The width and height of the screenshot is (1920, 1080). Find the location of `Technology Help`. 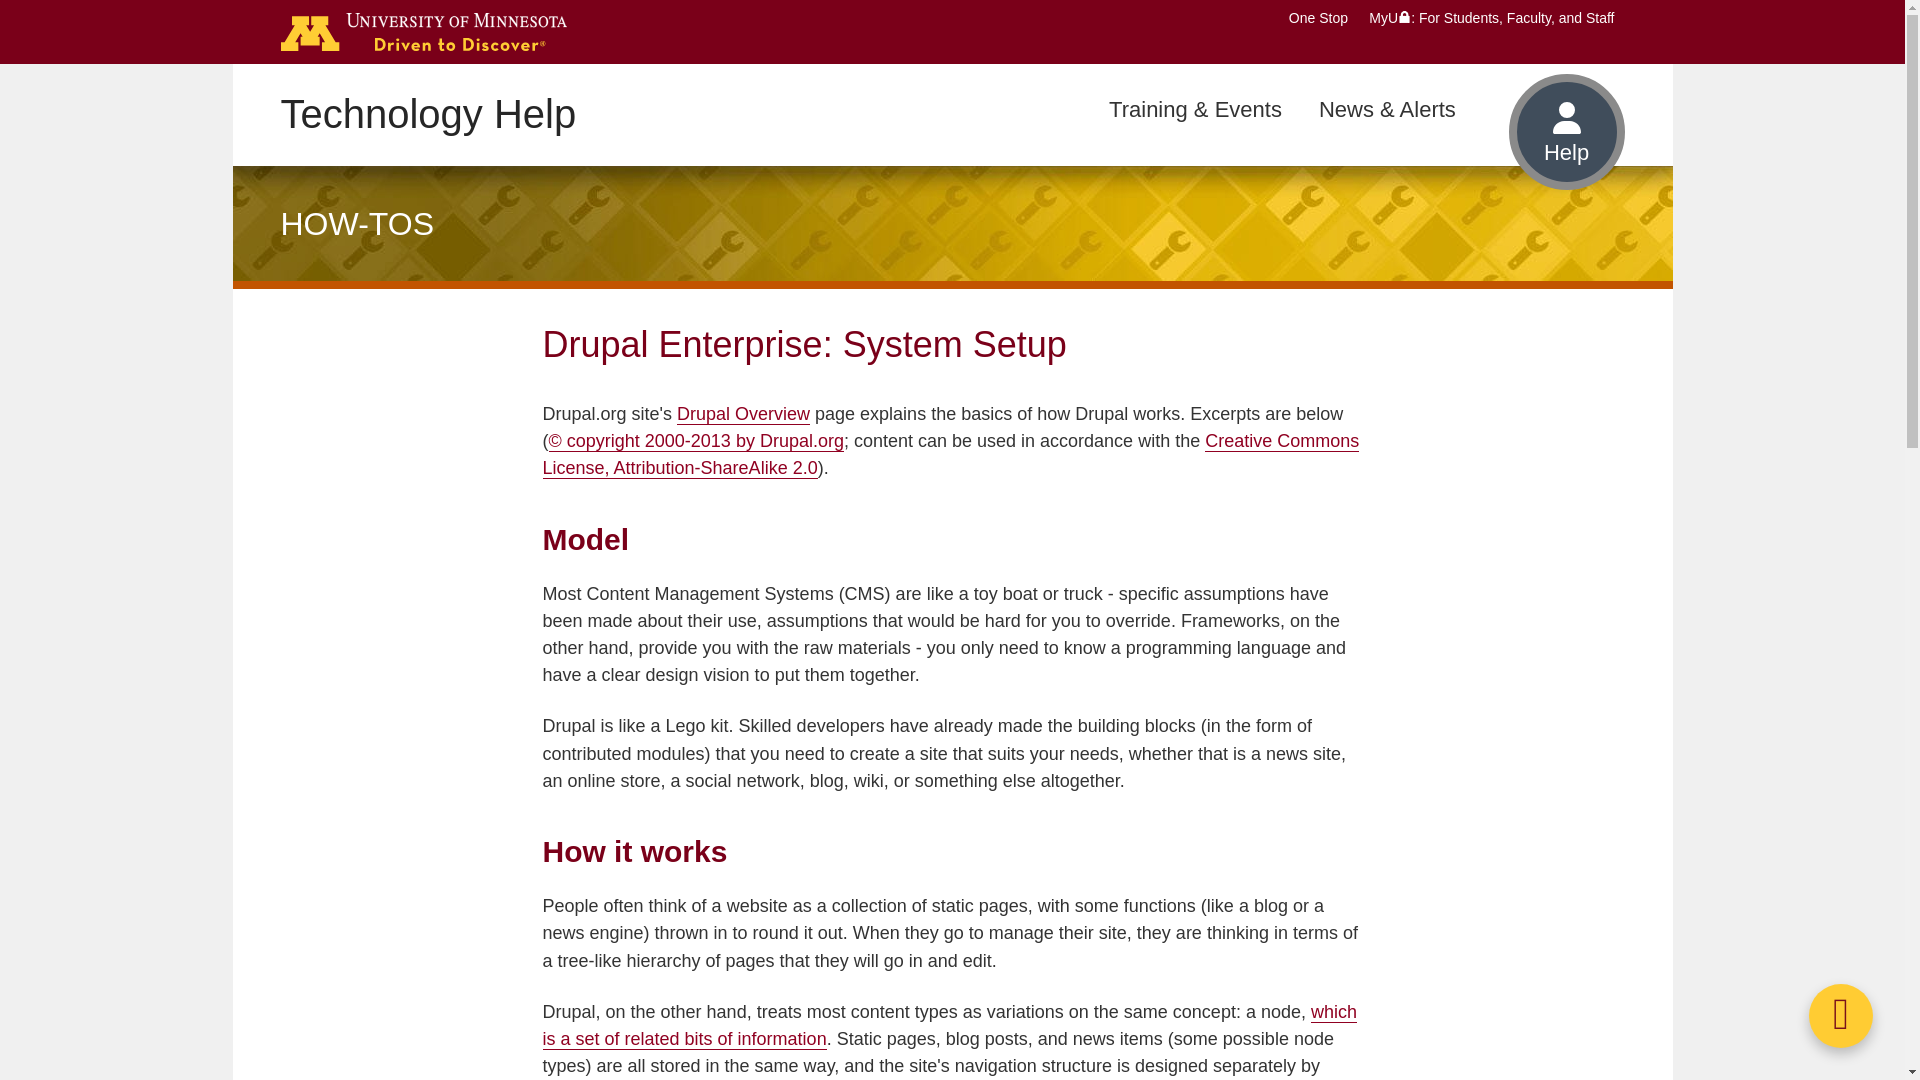

Technology Help is located at coordinates (428, 114).